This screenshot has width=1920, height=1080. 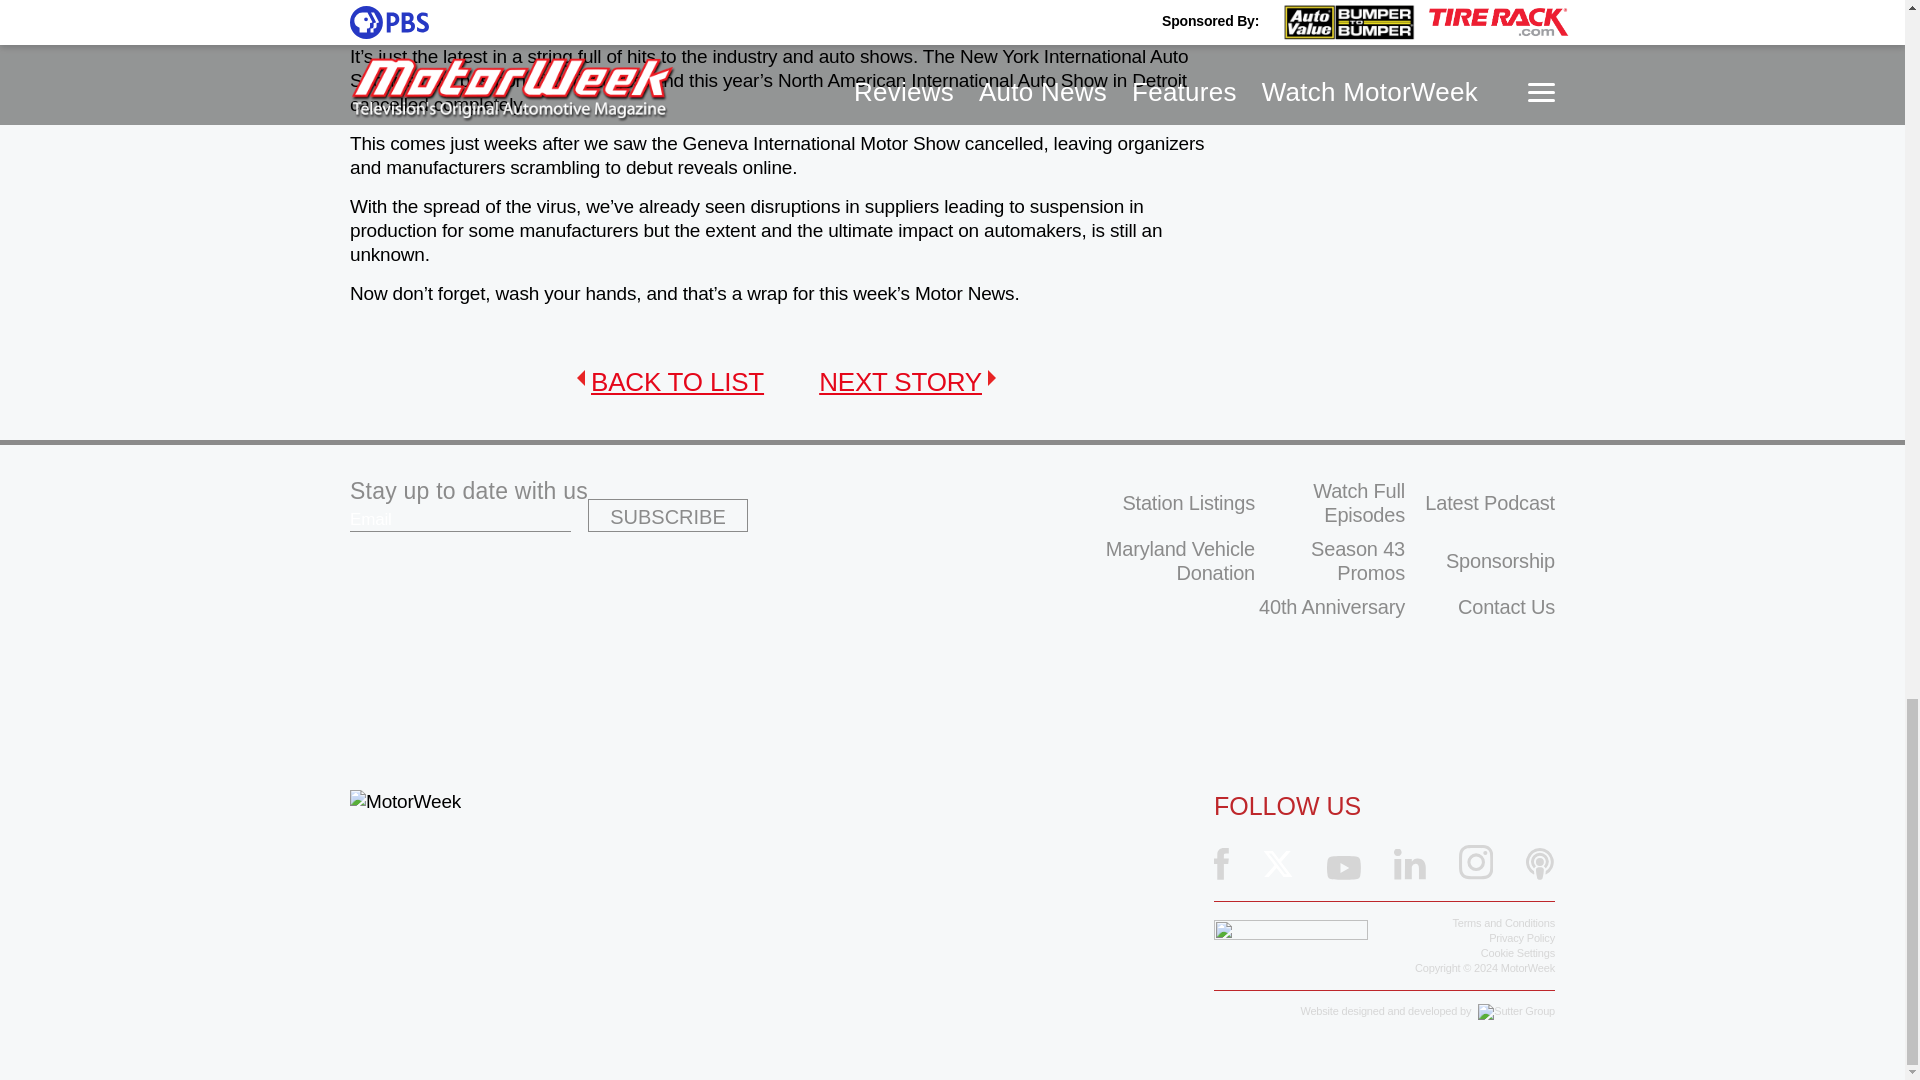 What do you see at coordinates (1516, 1012) in the screenshot?
I see `Sutter Group` at bounding box center [1516, 1012].